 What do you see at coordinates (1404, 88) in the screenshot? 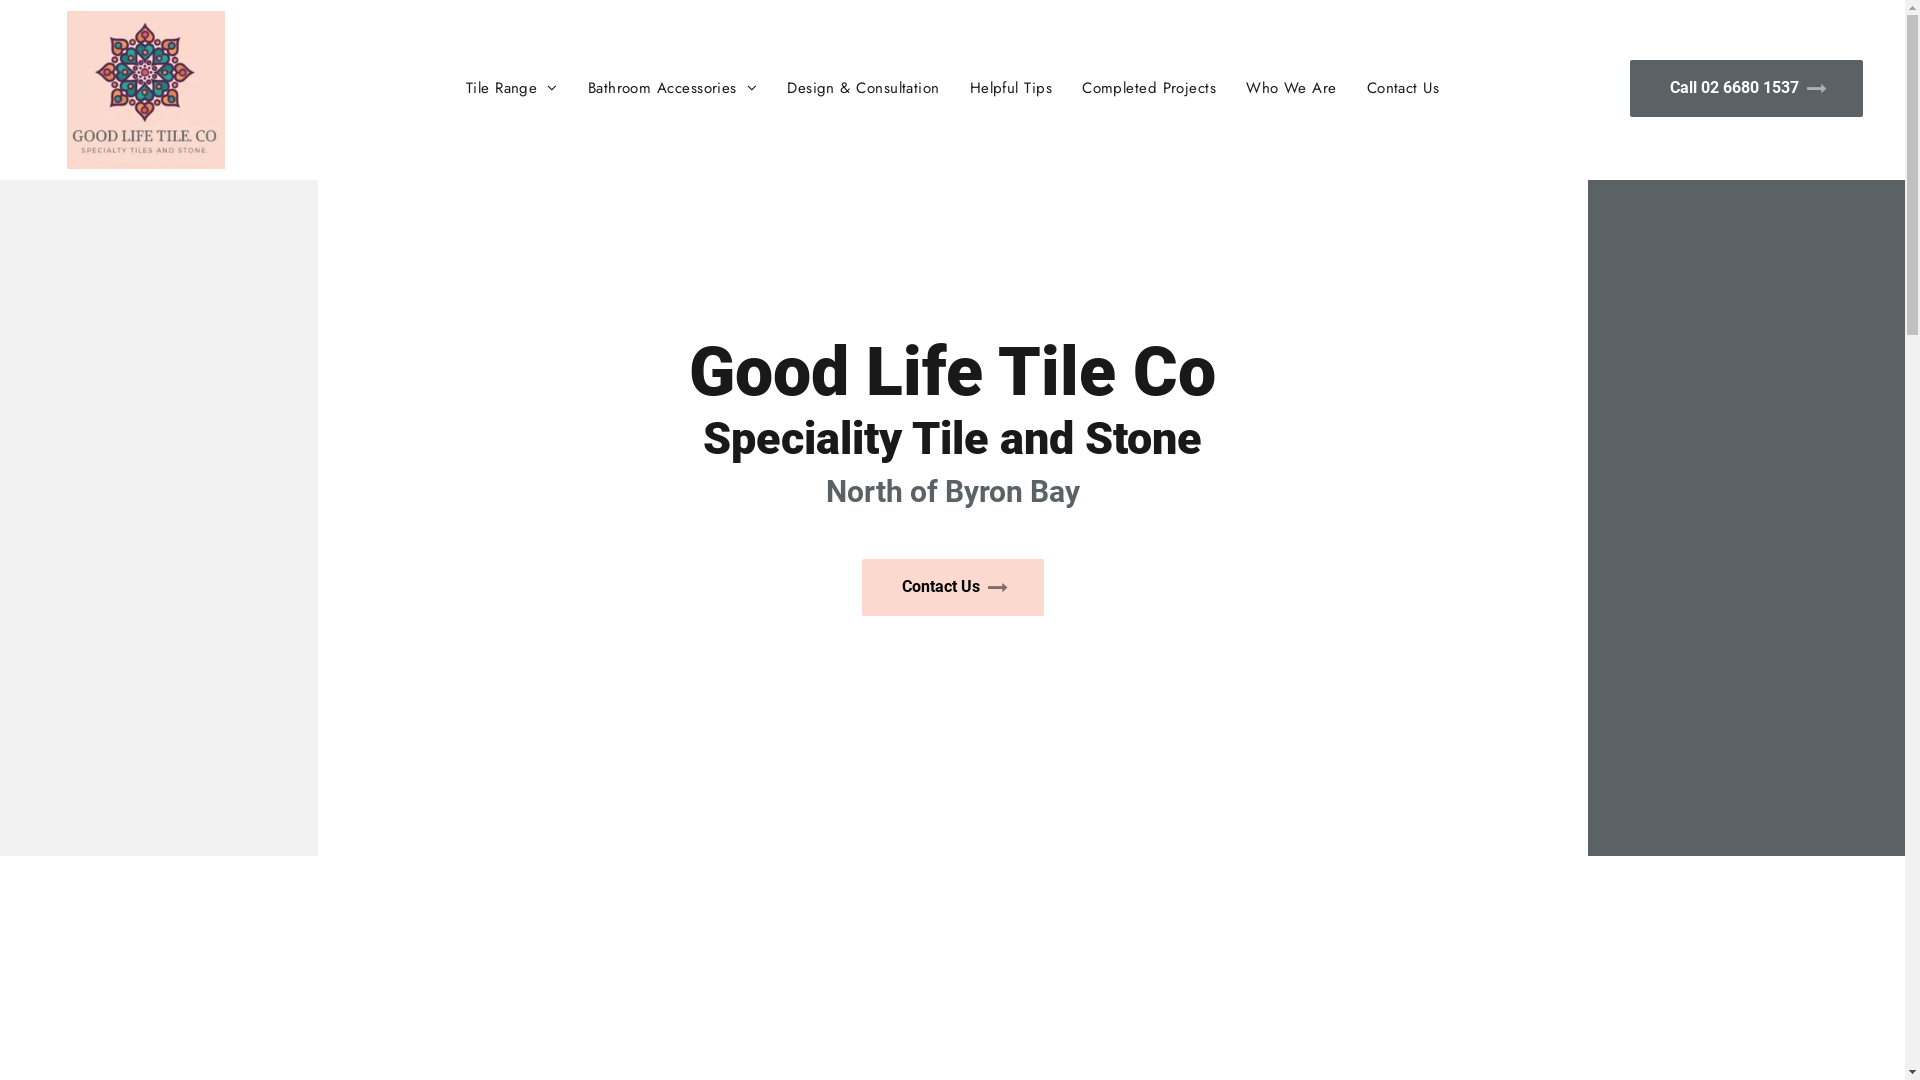
I see `Contact Us` at bounding box center [1404, 88].